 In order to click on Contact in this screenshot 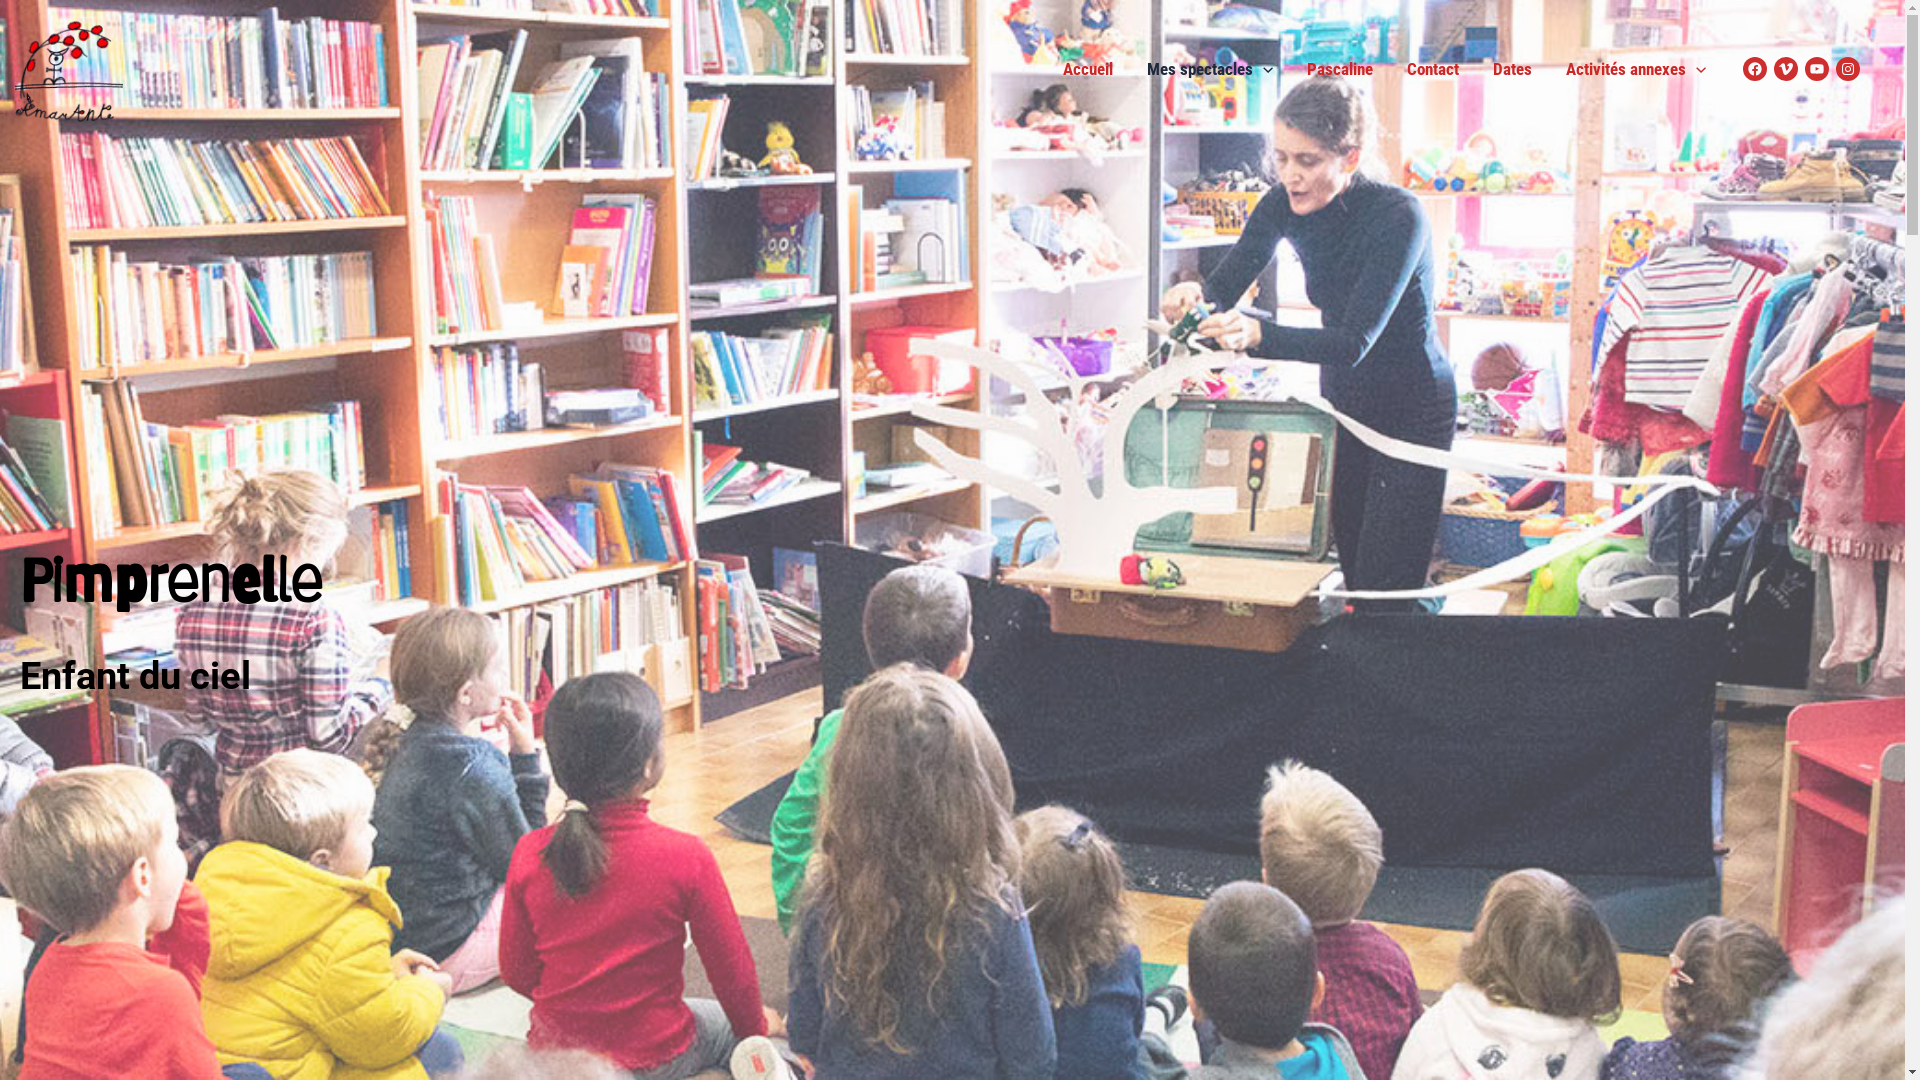, I will do `click(1433, 69)`.